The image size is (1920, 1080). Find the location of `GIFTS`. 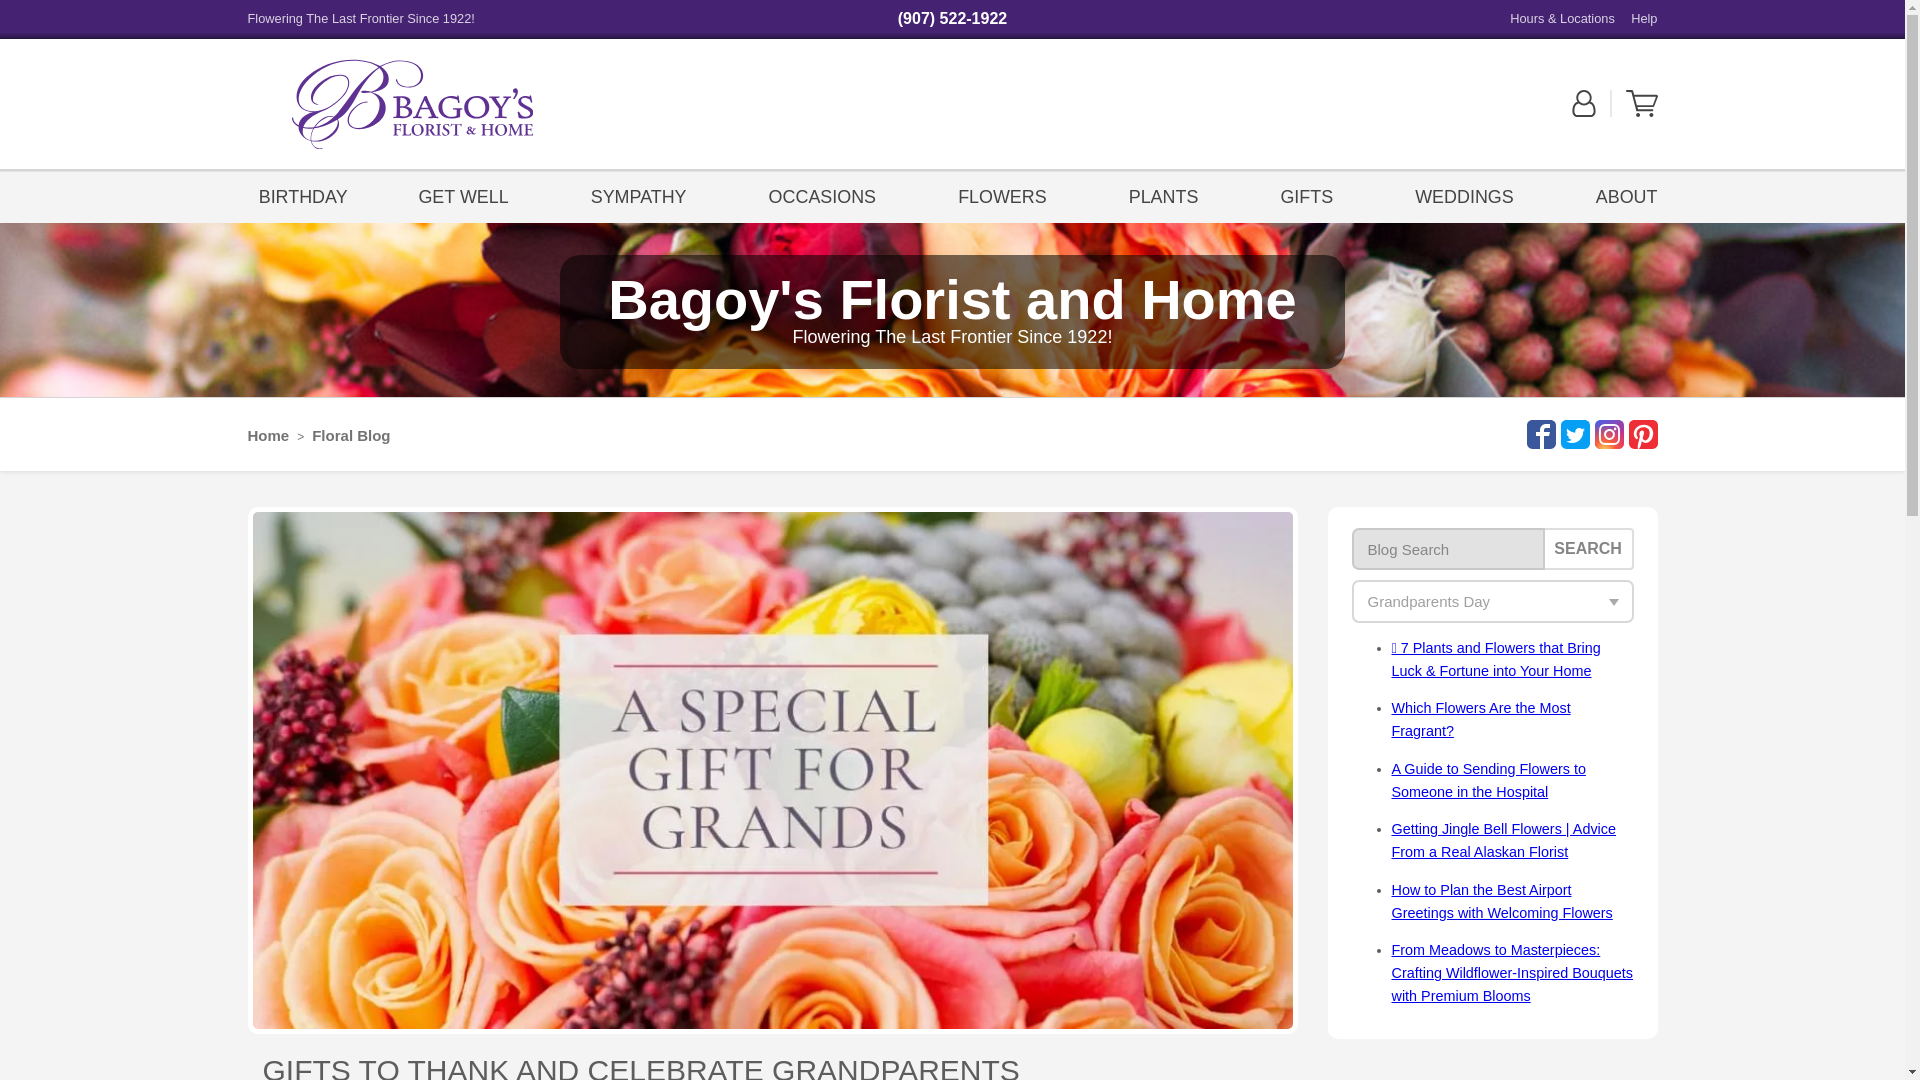

GIFTS is located at coordinates (1306, 195).